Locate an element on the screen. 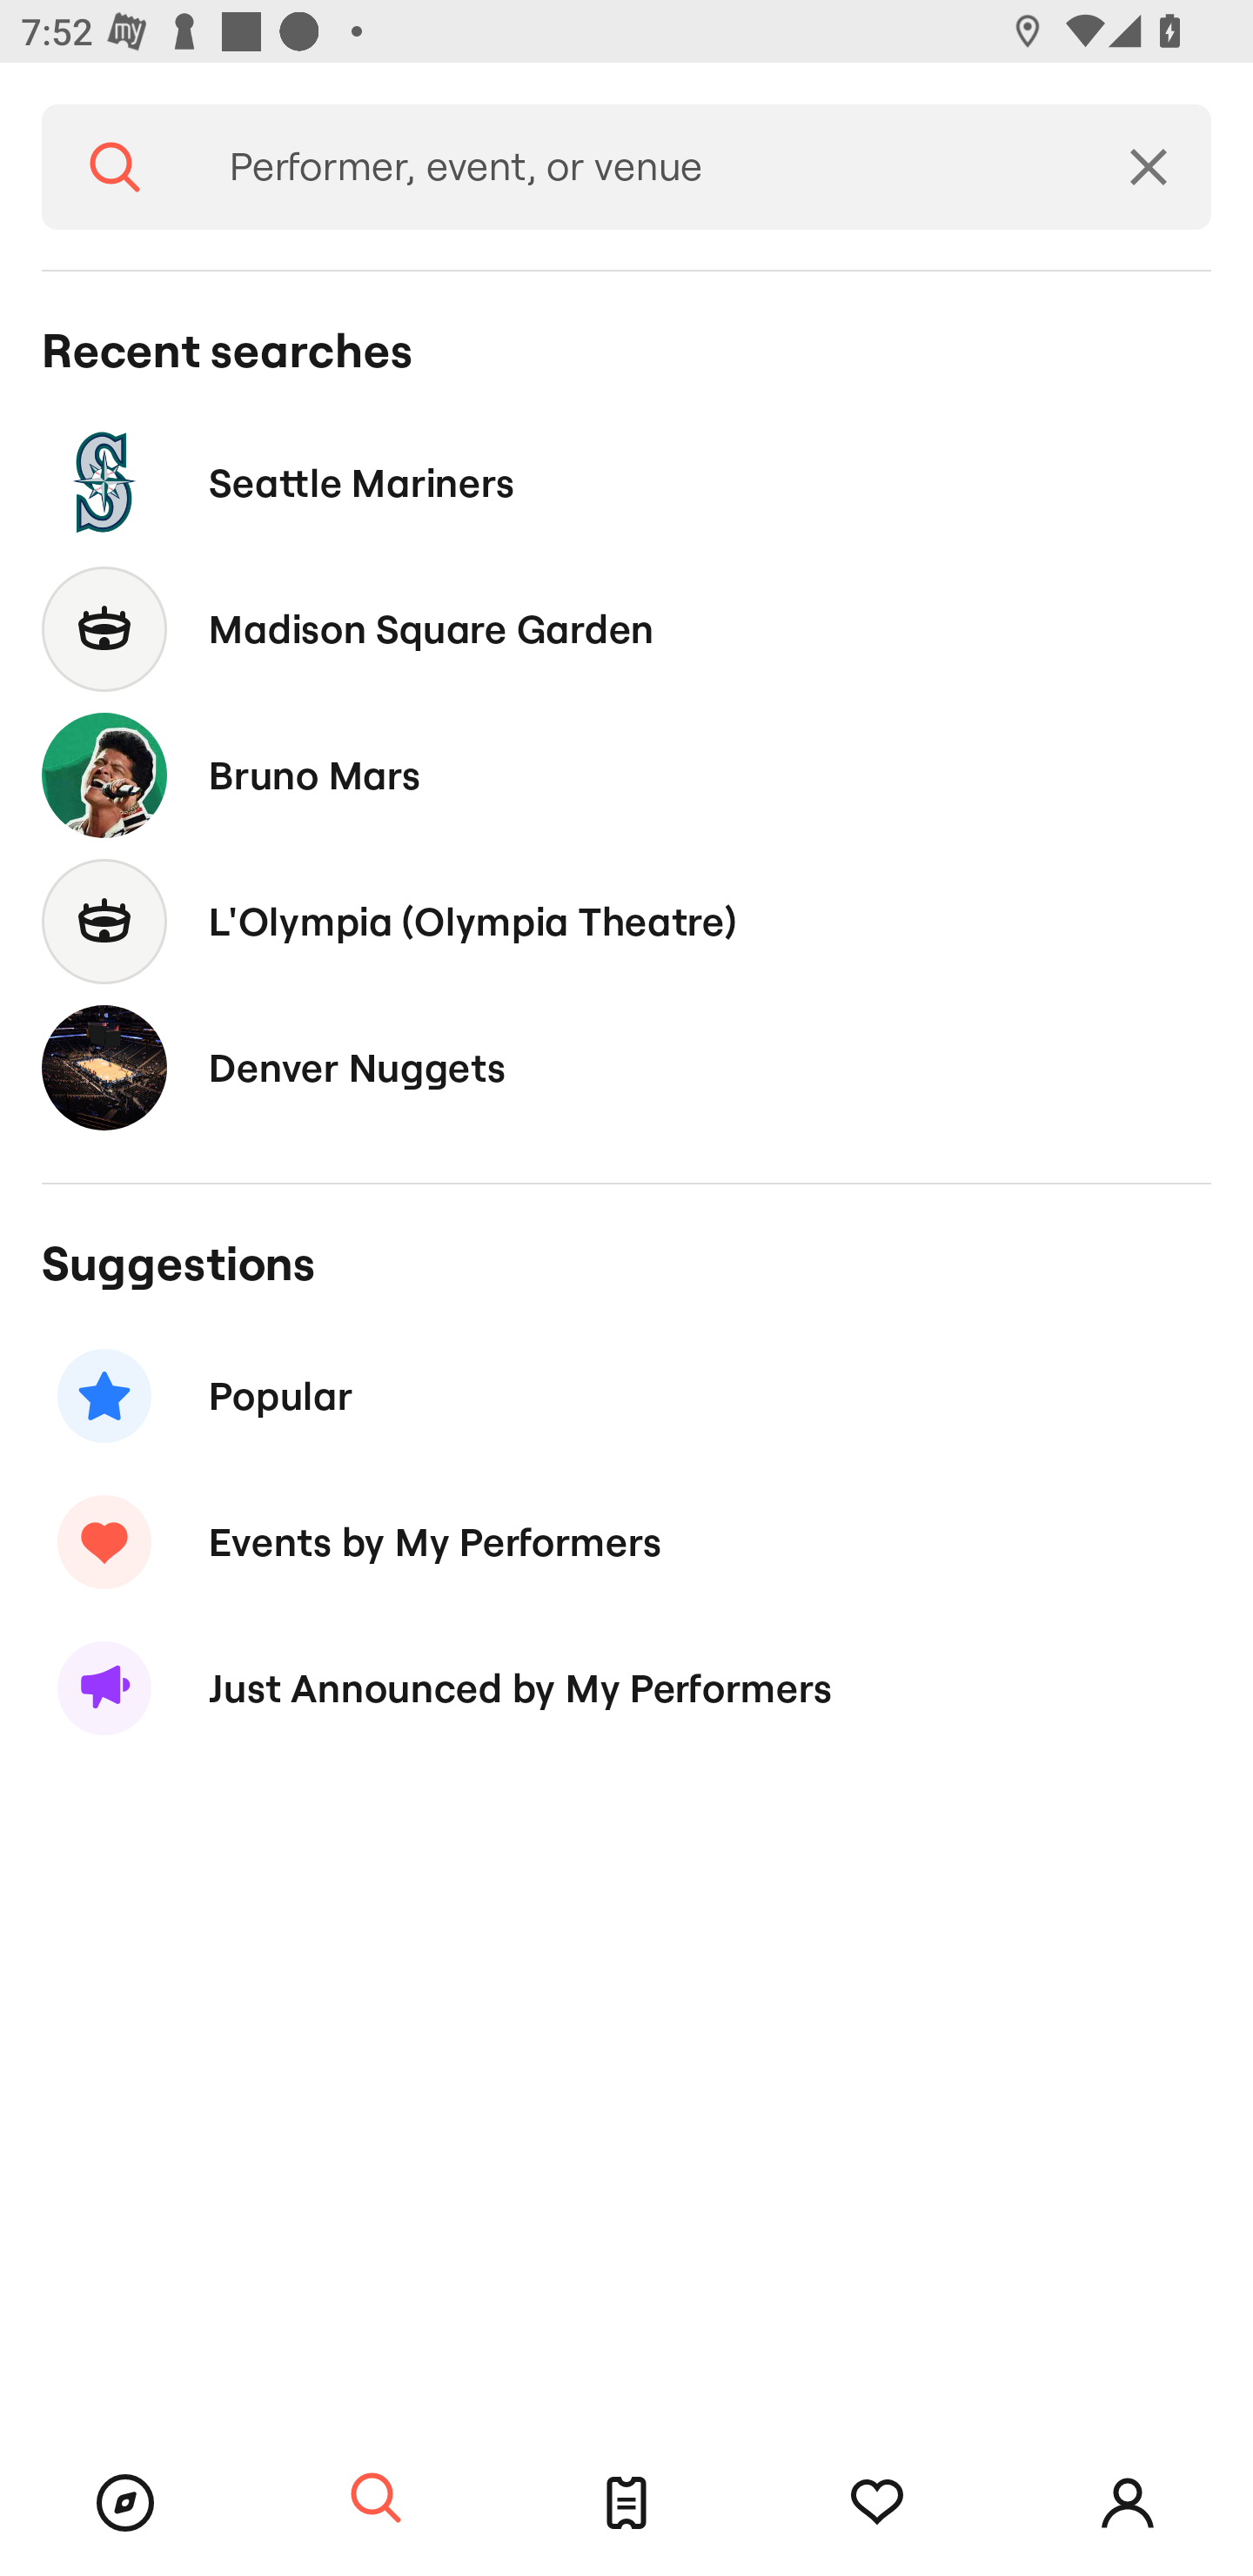 The width and height of the screenshot is (1253, 2576). Browse is located at coordinates (125, 2503).